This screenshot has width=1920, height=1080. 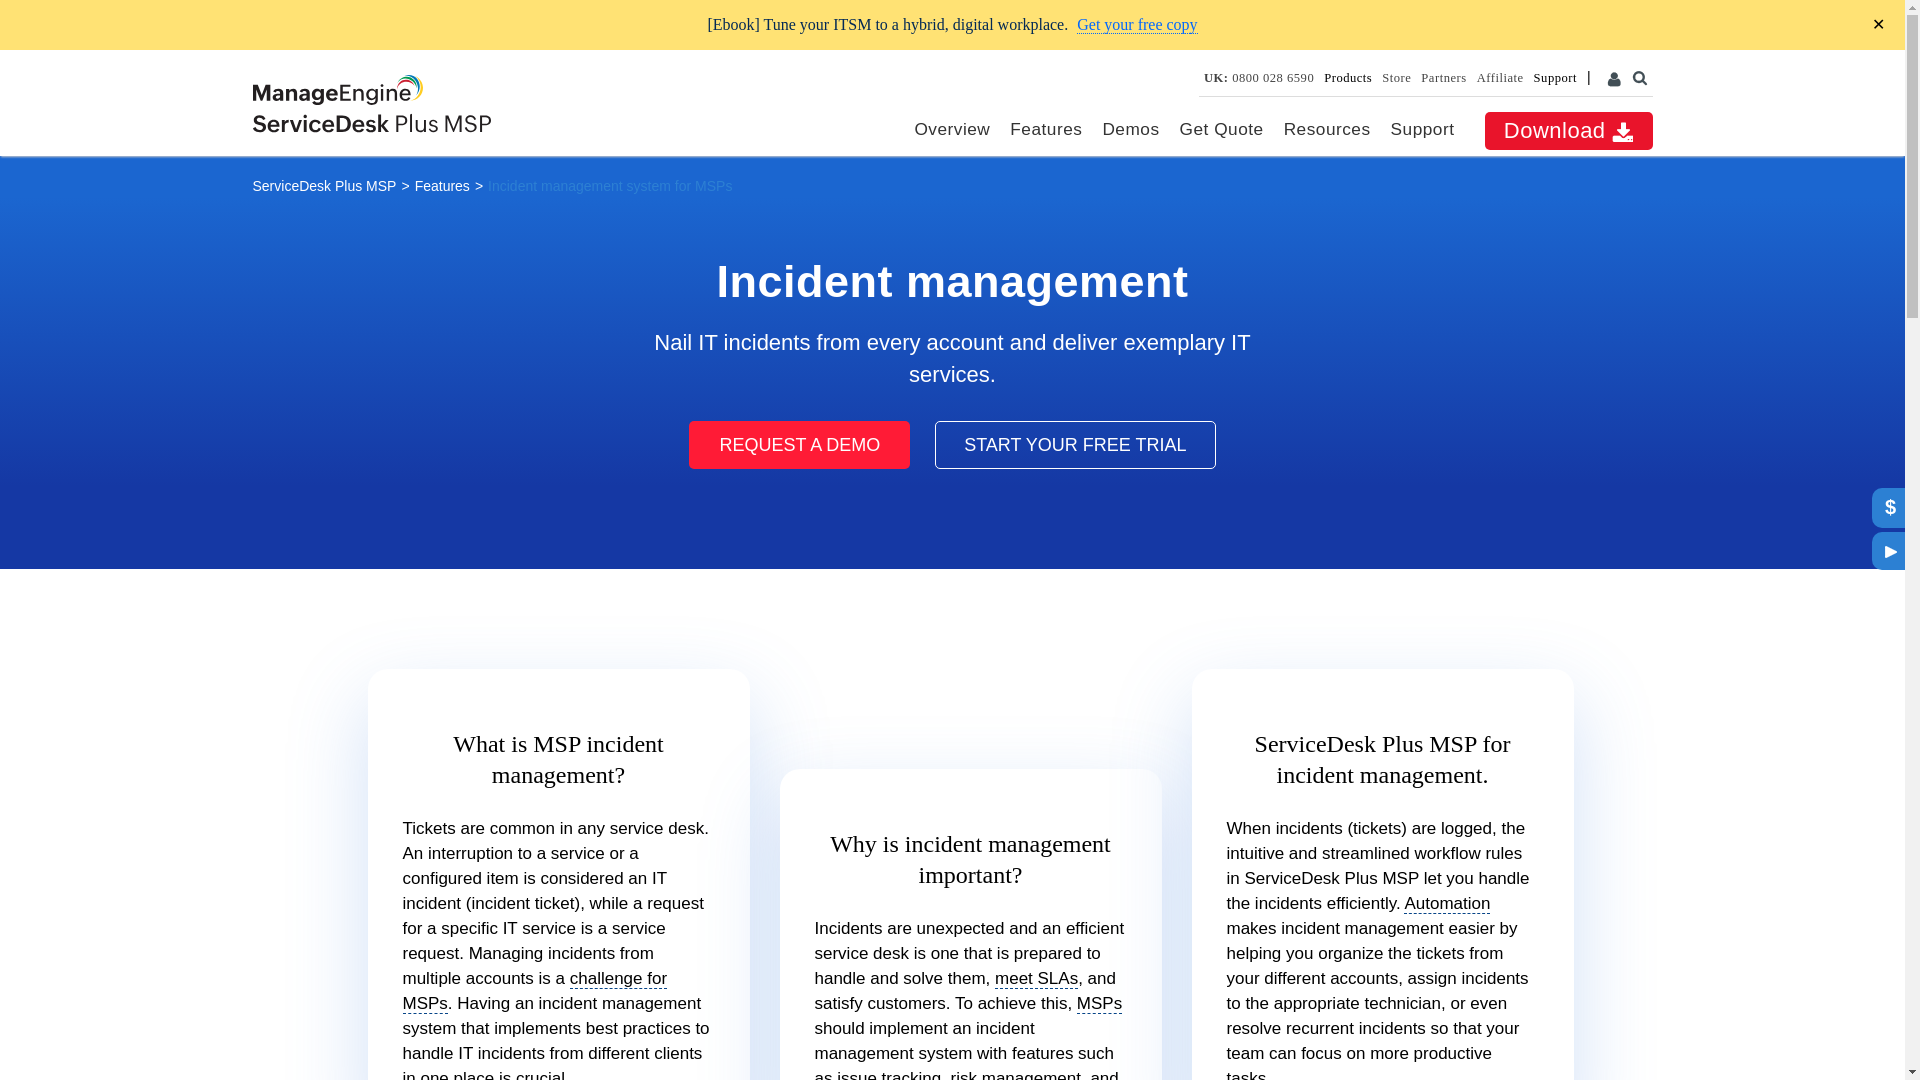 I want to click on Get Quote, so click(x=1222, y=128).